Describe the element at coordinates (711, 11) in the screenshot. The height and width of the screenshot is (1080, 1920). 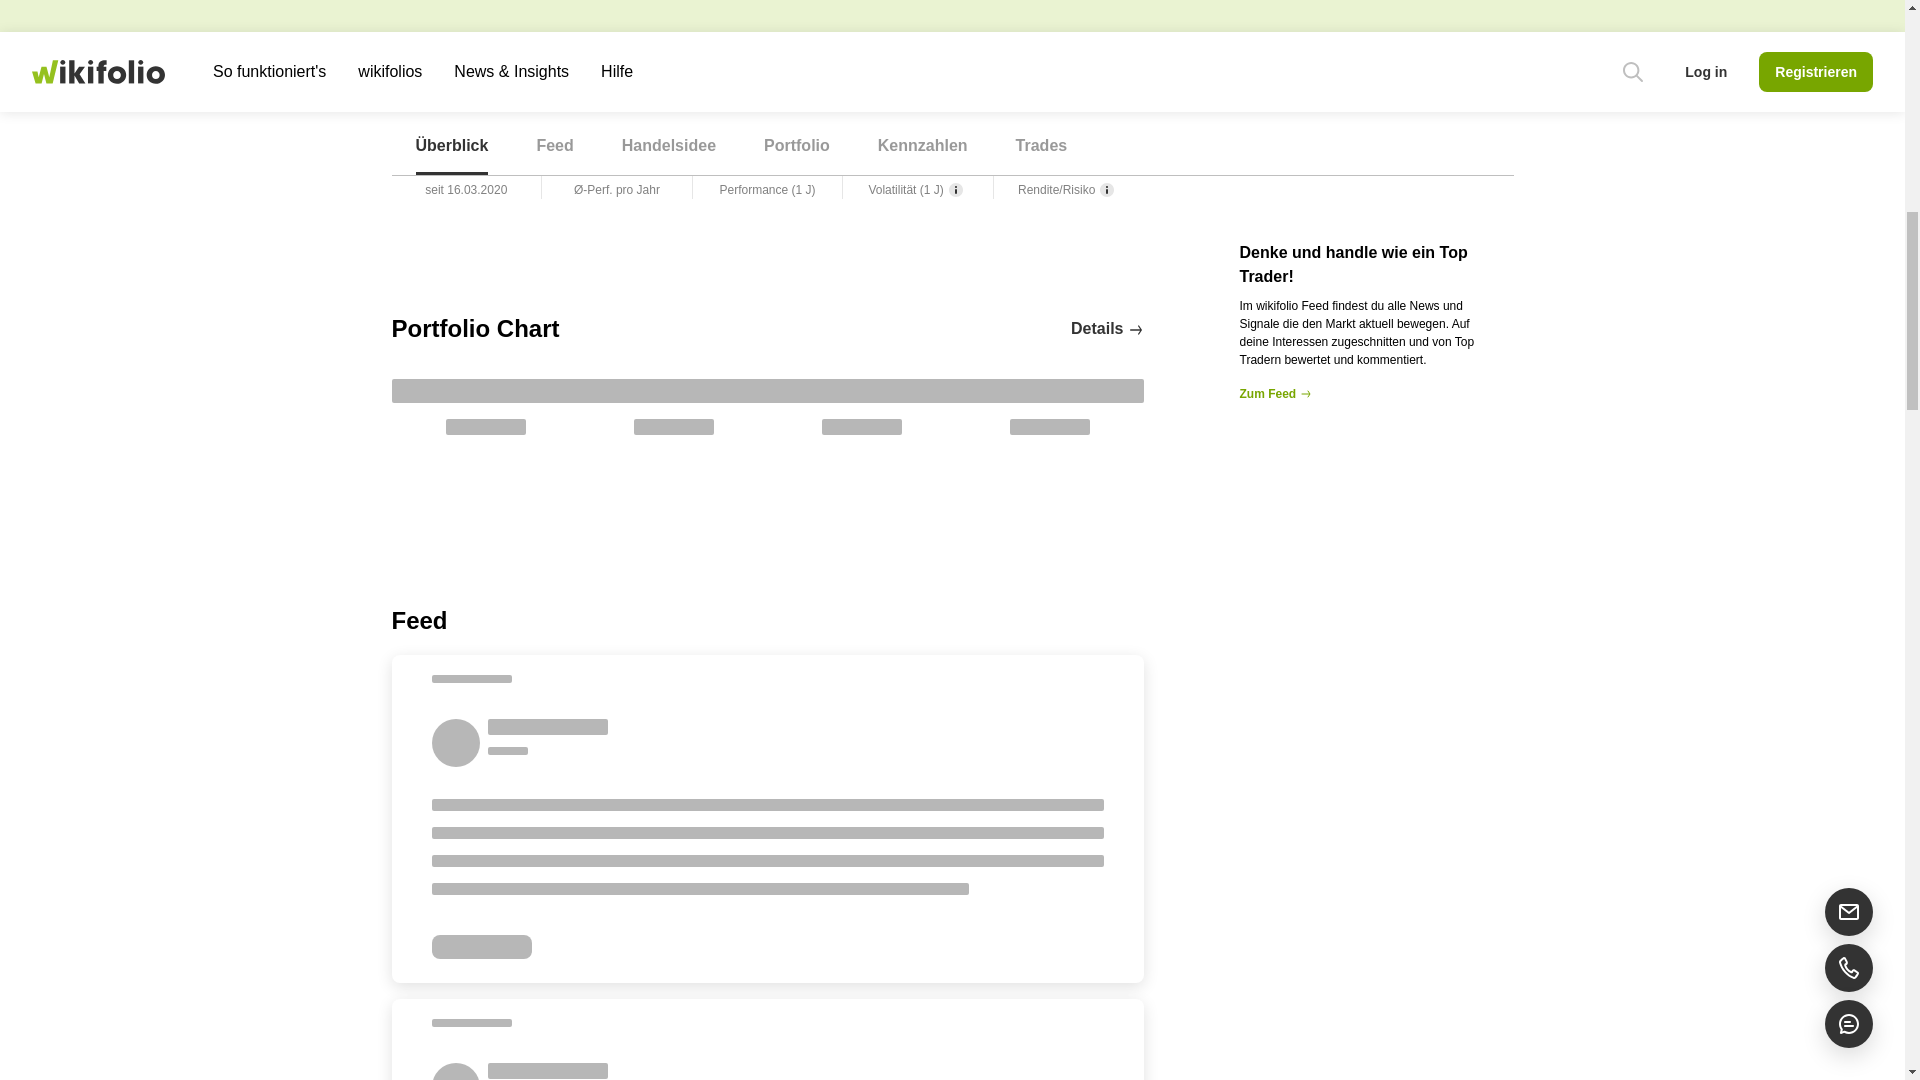
I see `Registrieren` at that location.